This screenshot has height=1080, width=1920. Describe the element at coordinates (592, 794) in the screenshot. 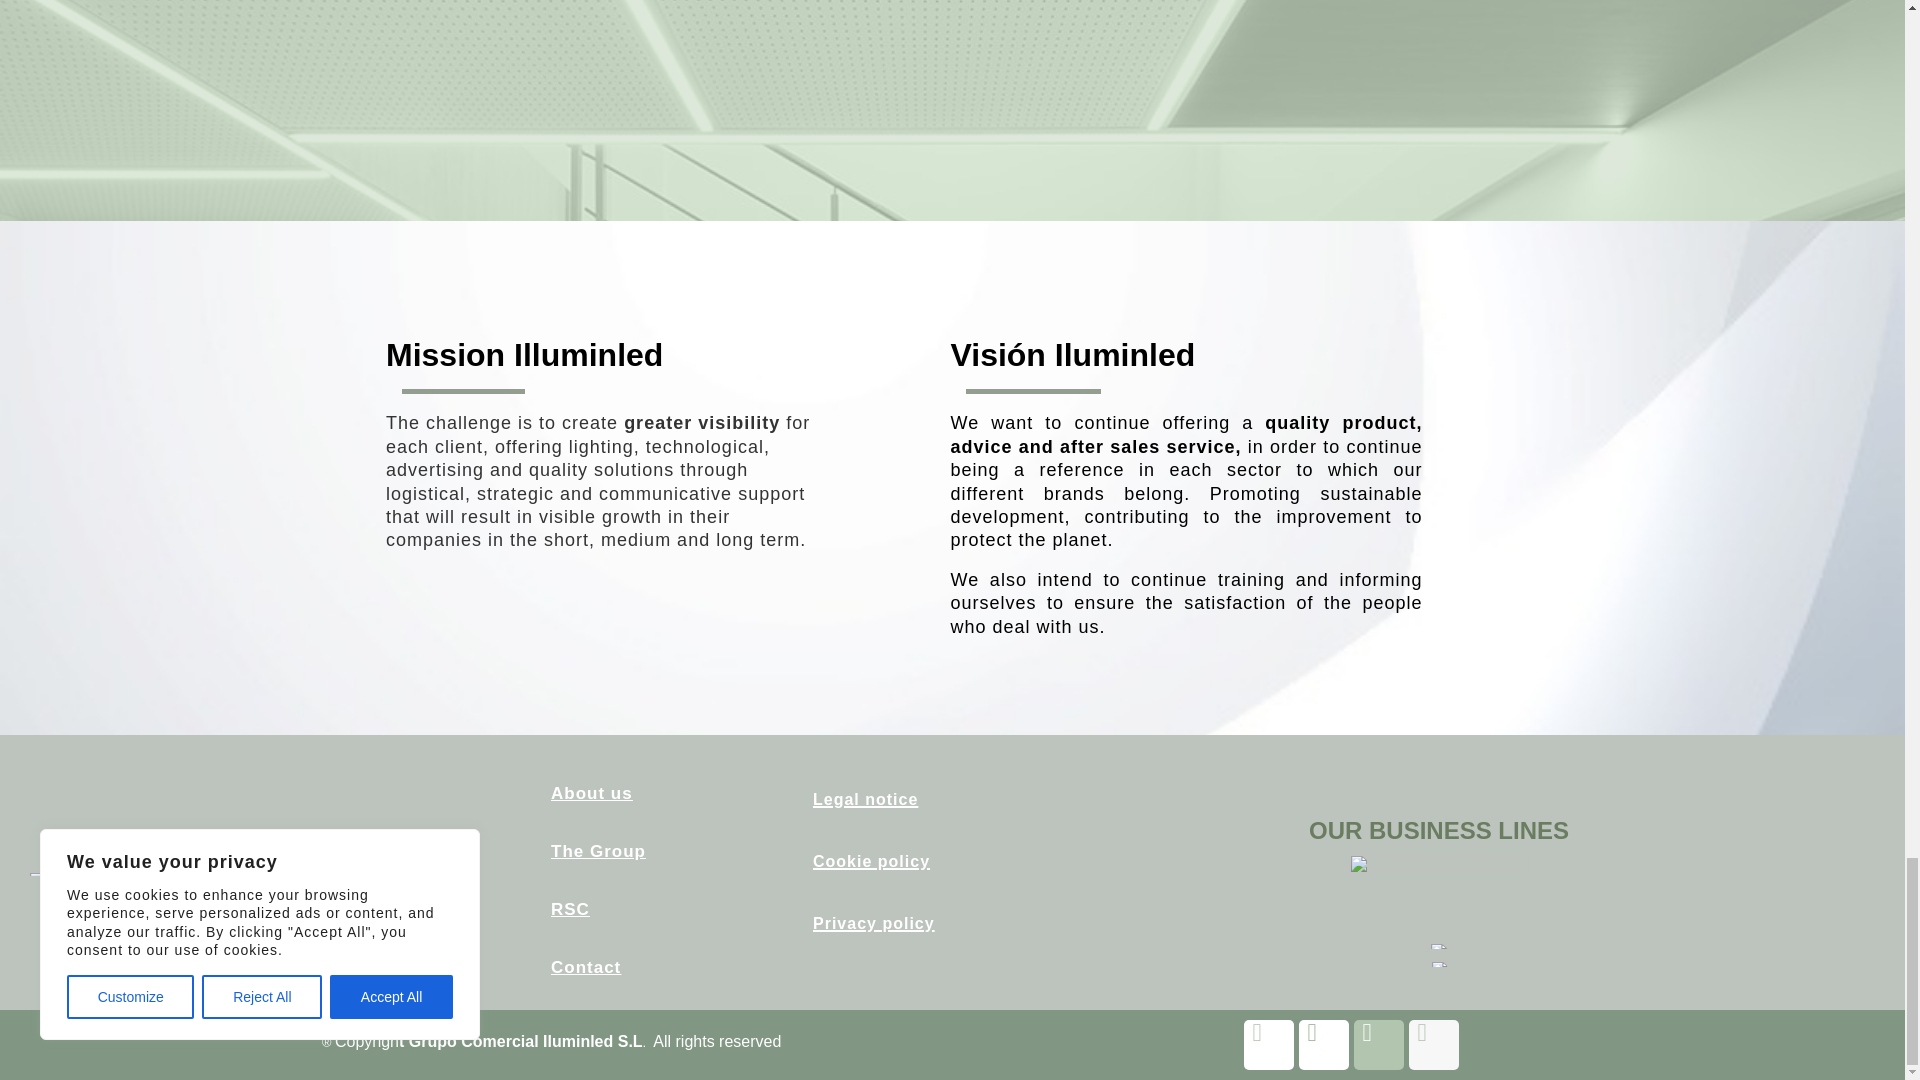

I see `About us` at that location.